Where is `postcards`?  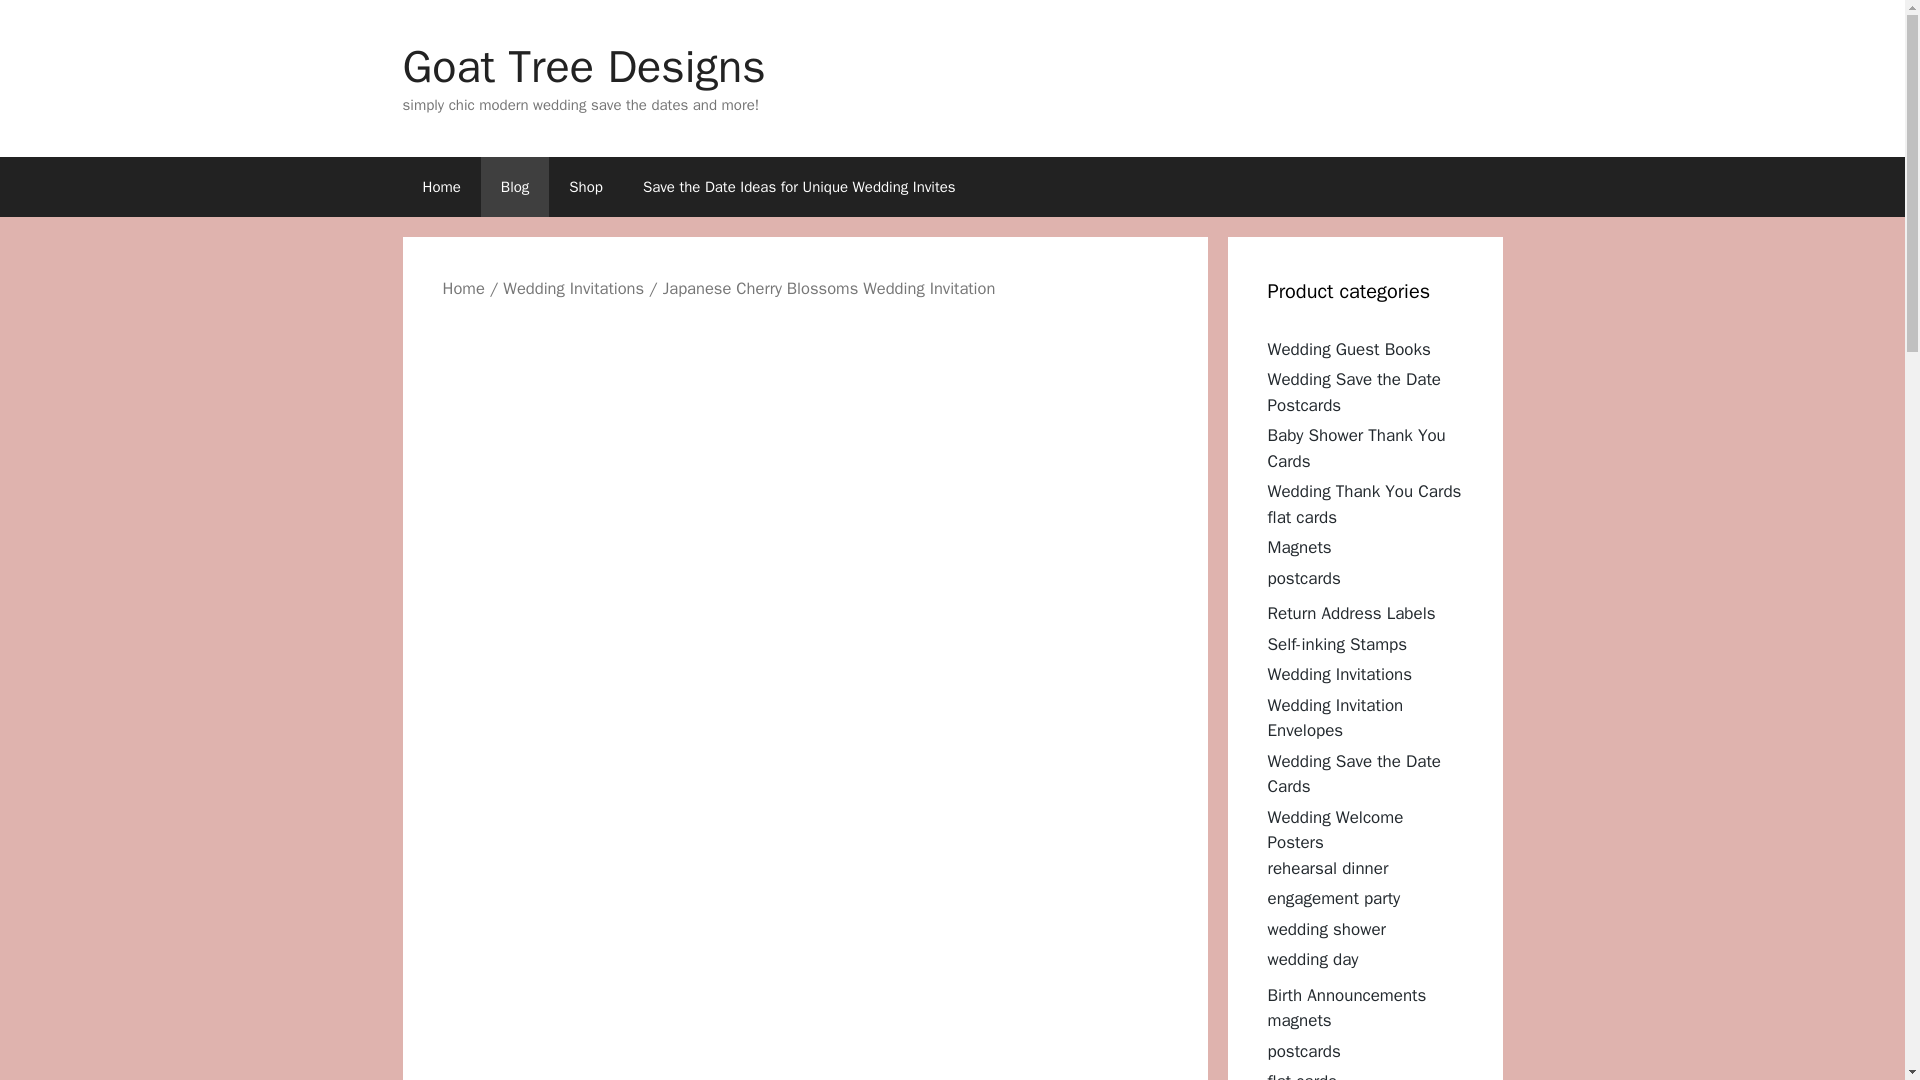
postcards is located at coordinates (1304, 578).